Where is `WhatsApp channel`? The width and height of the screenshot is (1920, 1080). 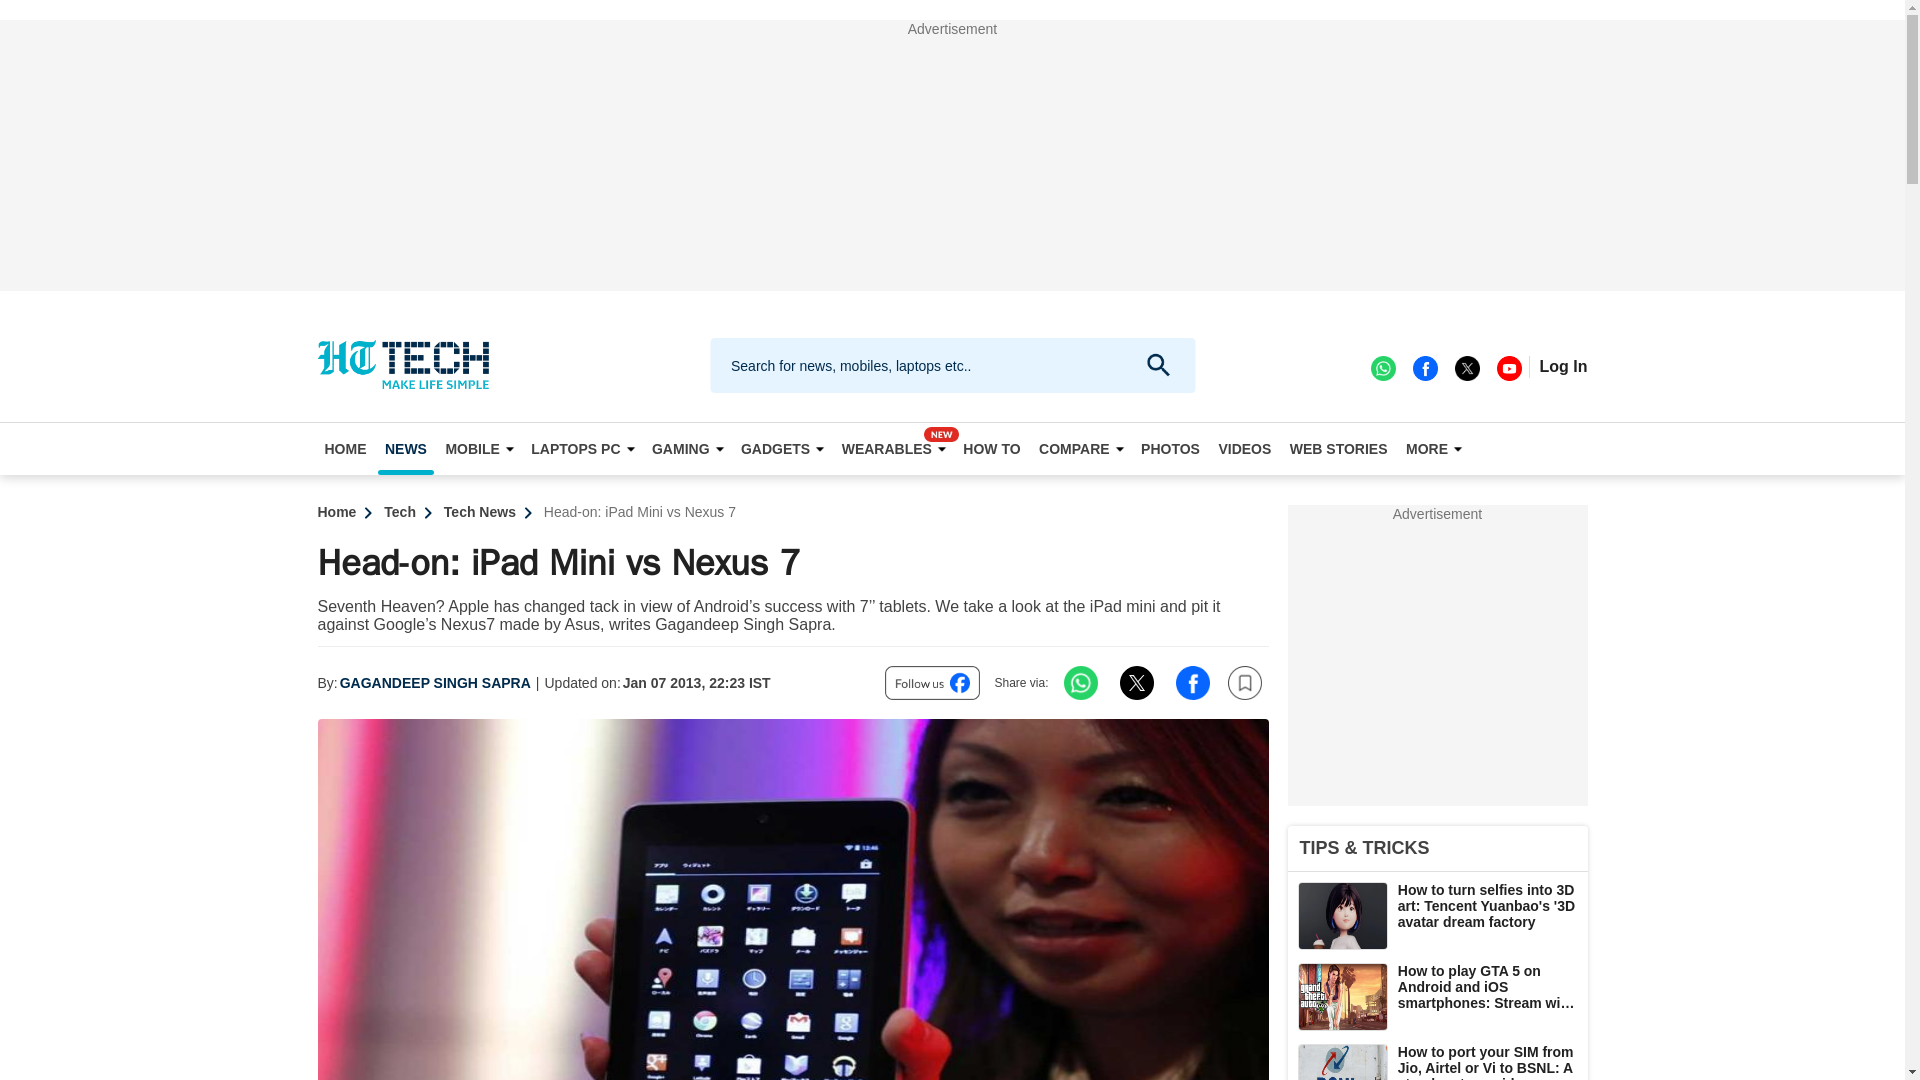
WhatsApp channel is located at coordinates (1382, 367).